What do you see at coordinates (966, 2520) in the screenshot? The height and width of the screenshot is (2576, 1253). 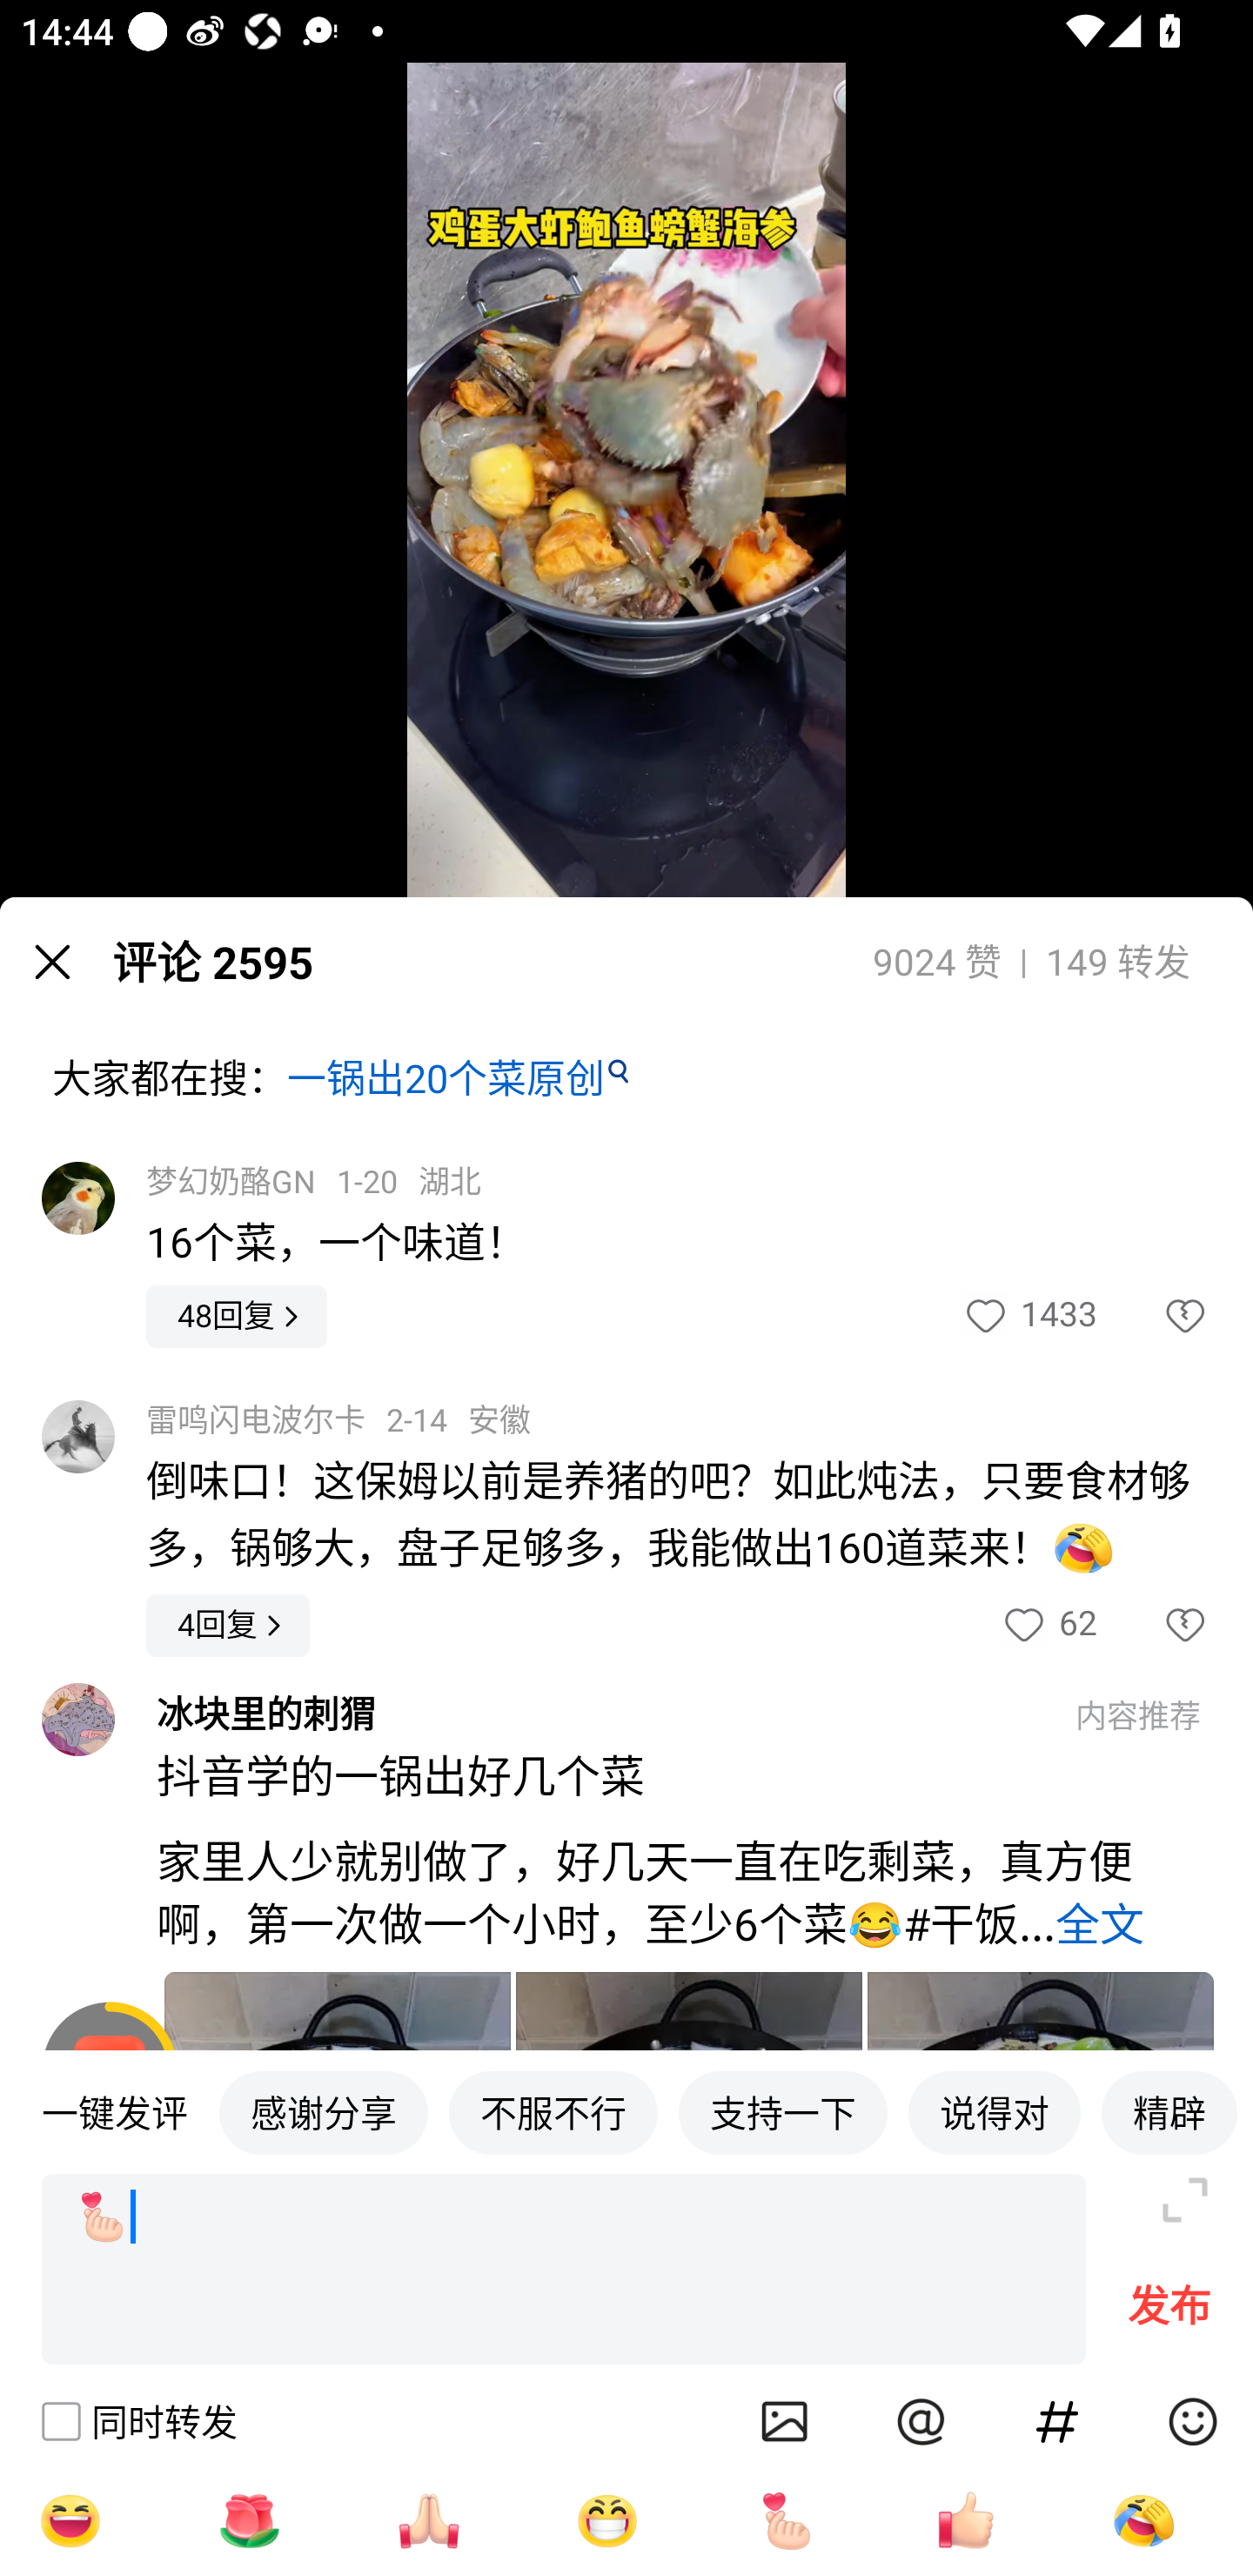 I see `[赞]` at bounding box center [966, 2520].